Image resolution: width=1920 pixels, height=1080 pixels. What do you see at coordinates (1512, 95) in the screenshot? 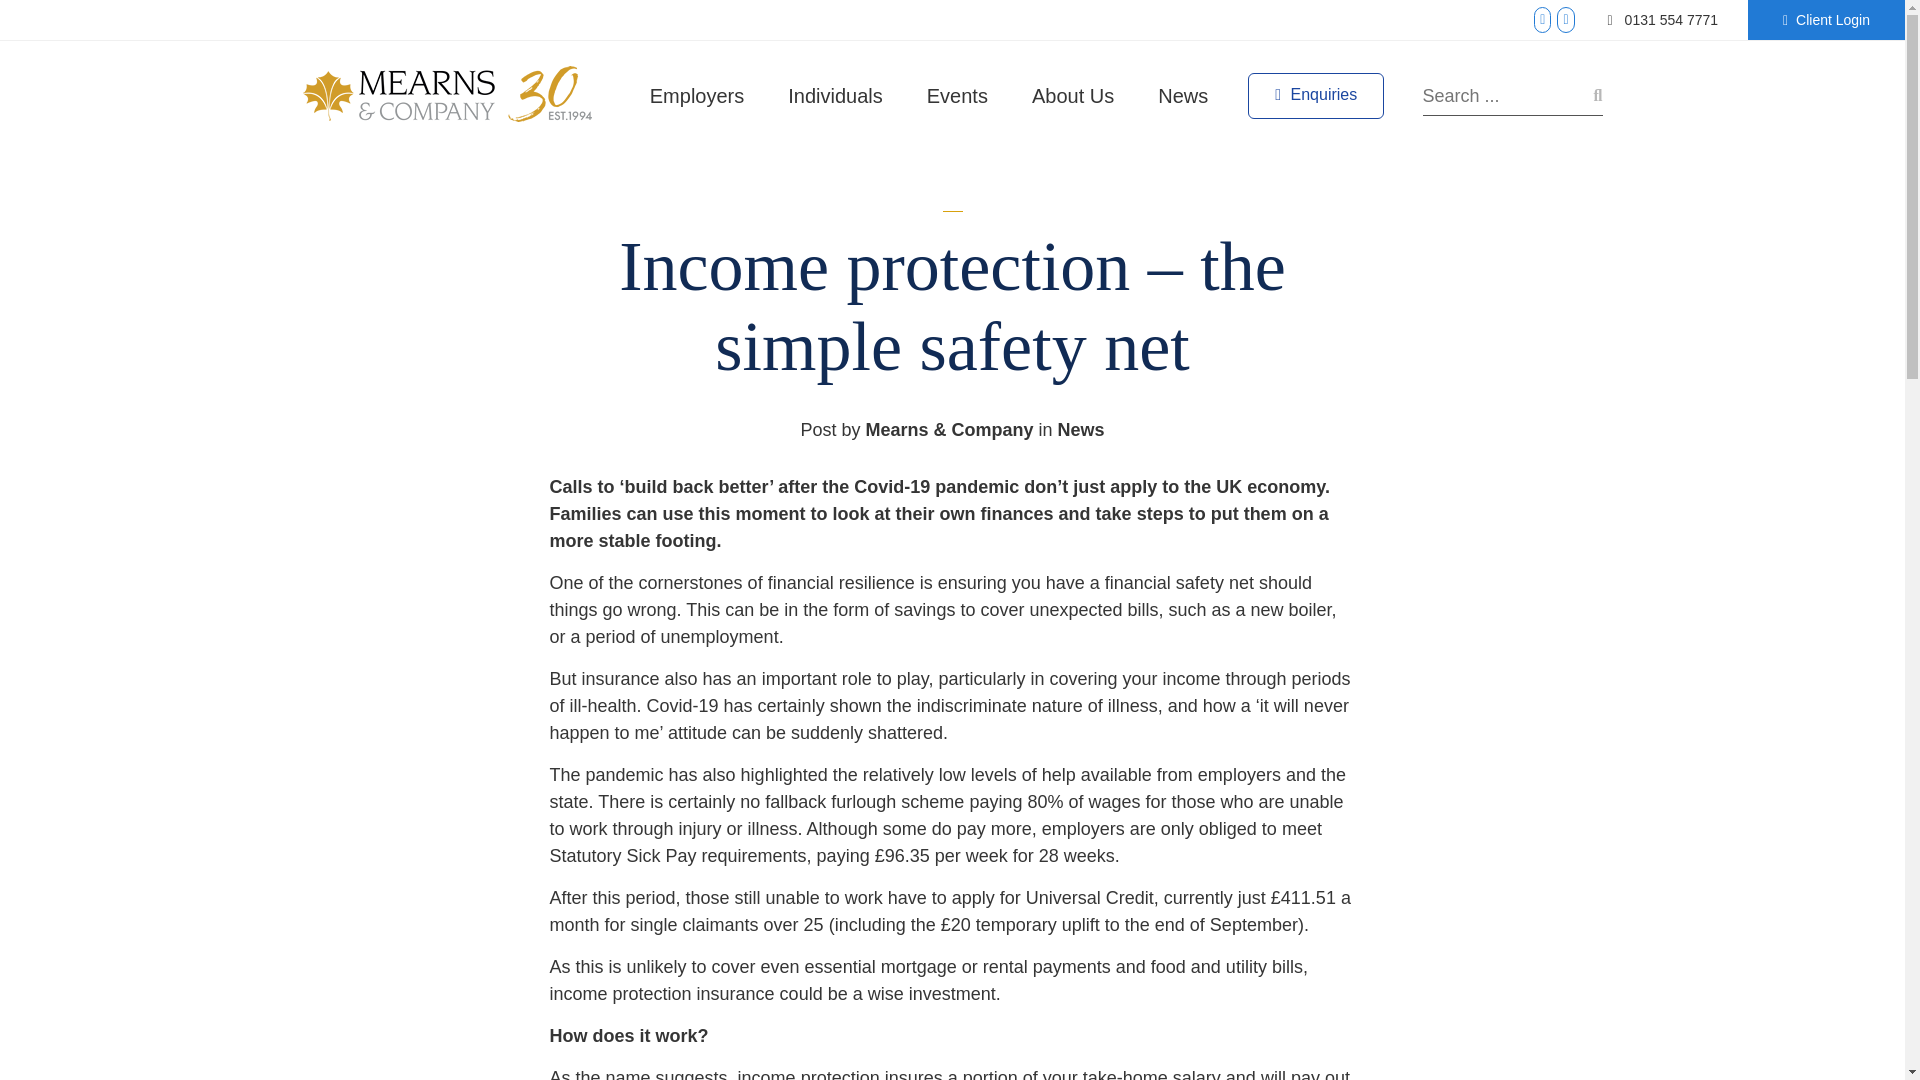
I see `Search for:` at bounding box center [1512, 95].